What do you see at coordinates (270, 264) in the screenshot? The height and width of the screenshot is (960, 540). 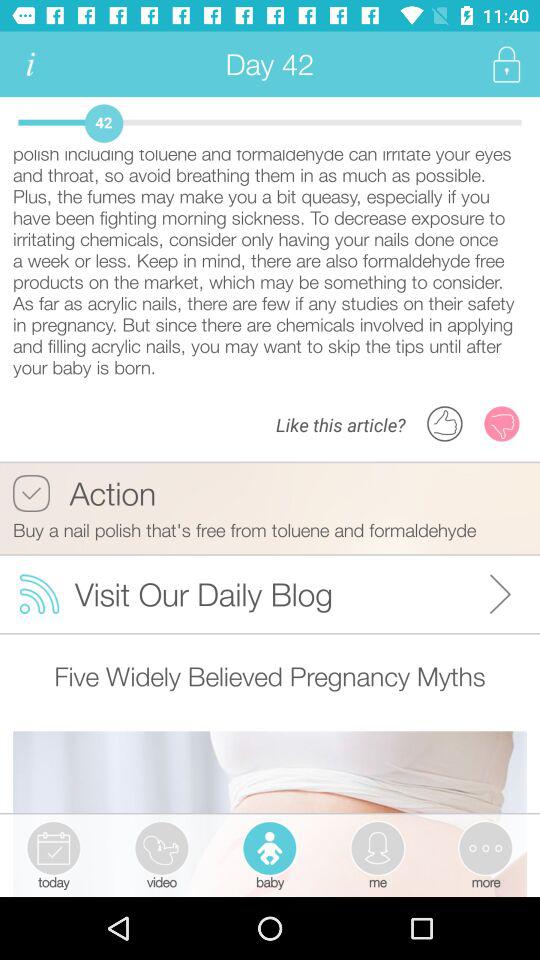 I see `press thanks to your icon` at bounding box center [270, 264].